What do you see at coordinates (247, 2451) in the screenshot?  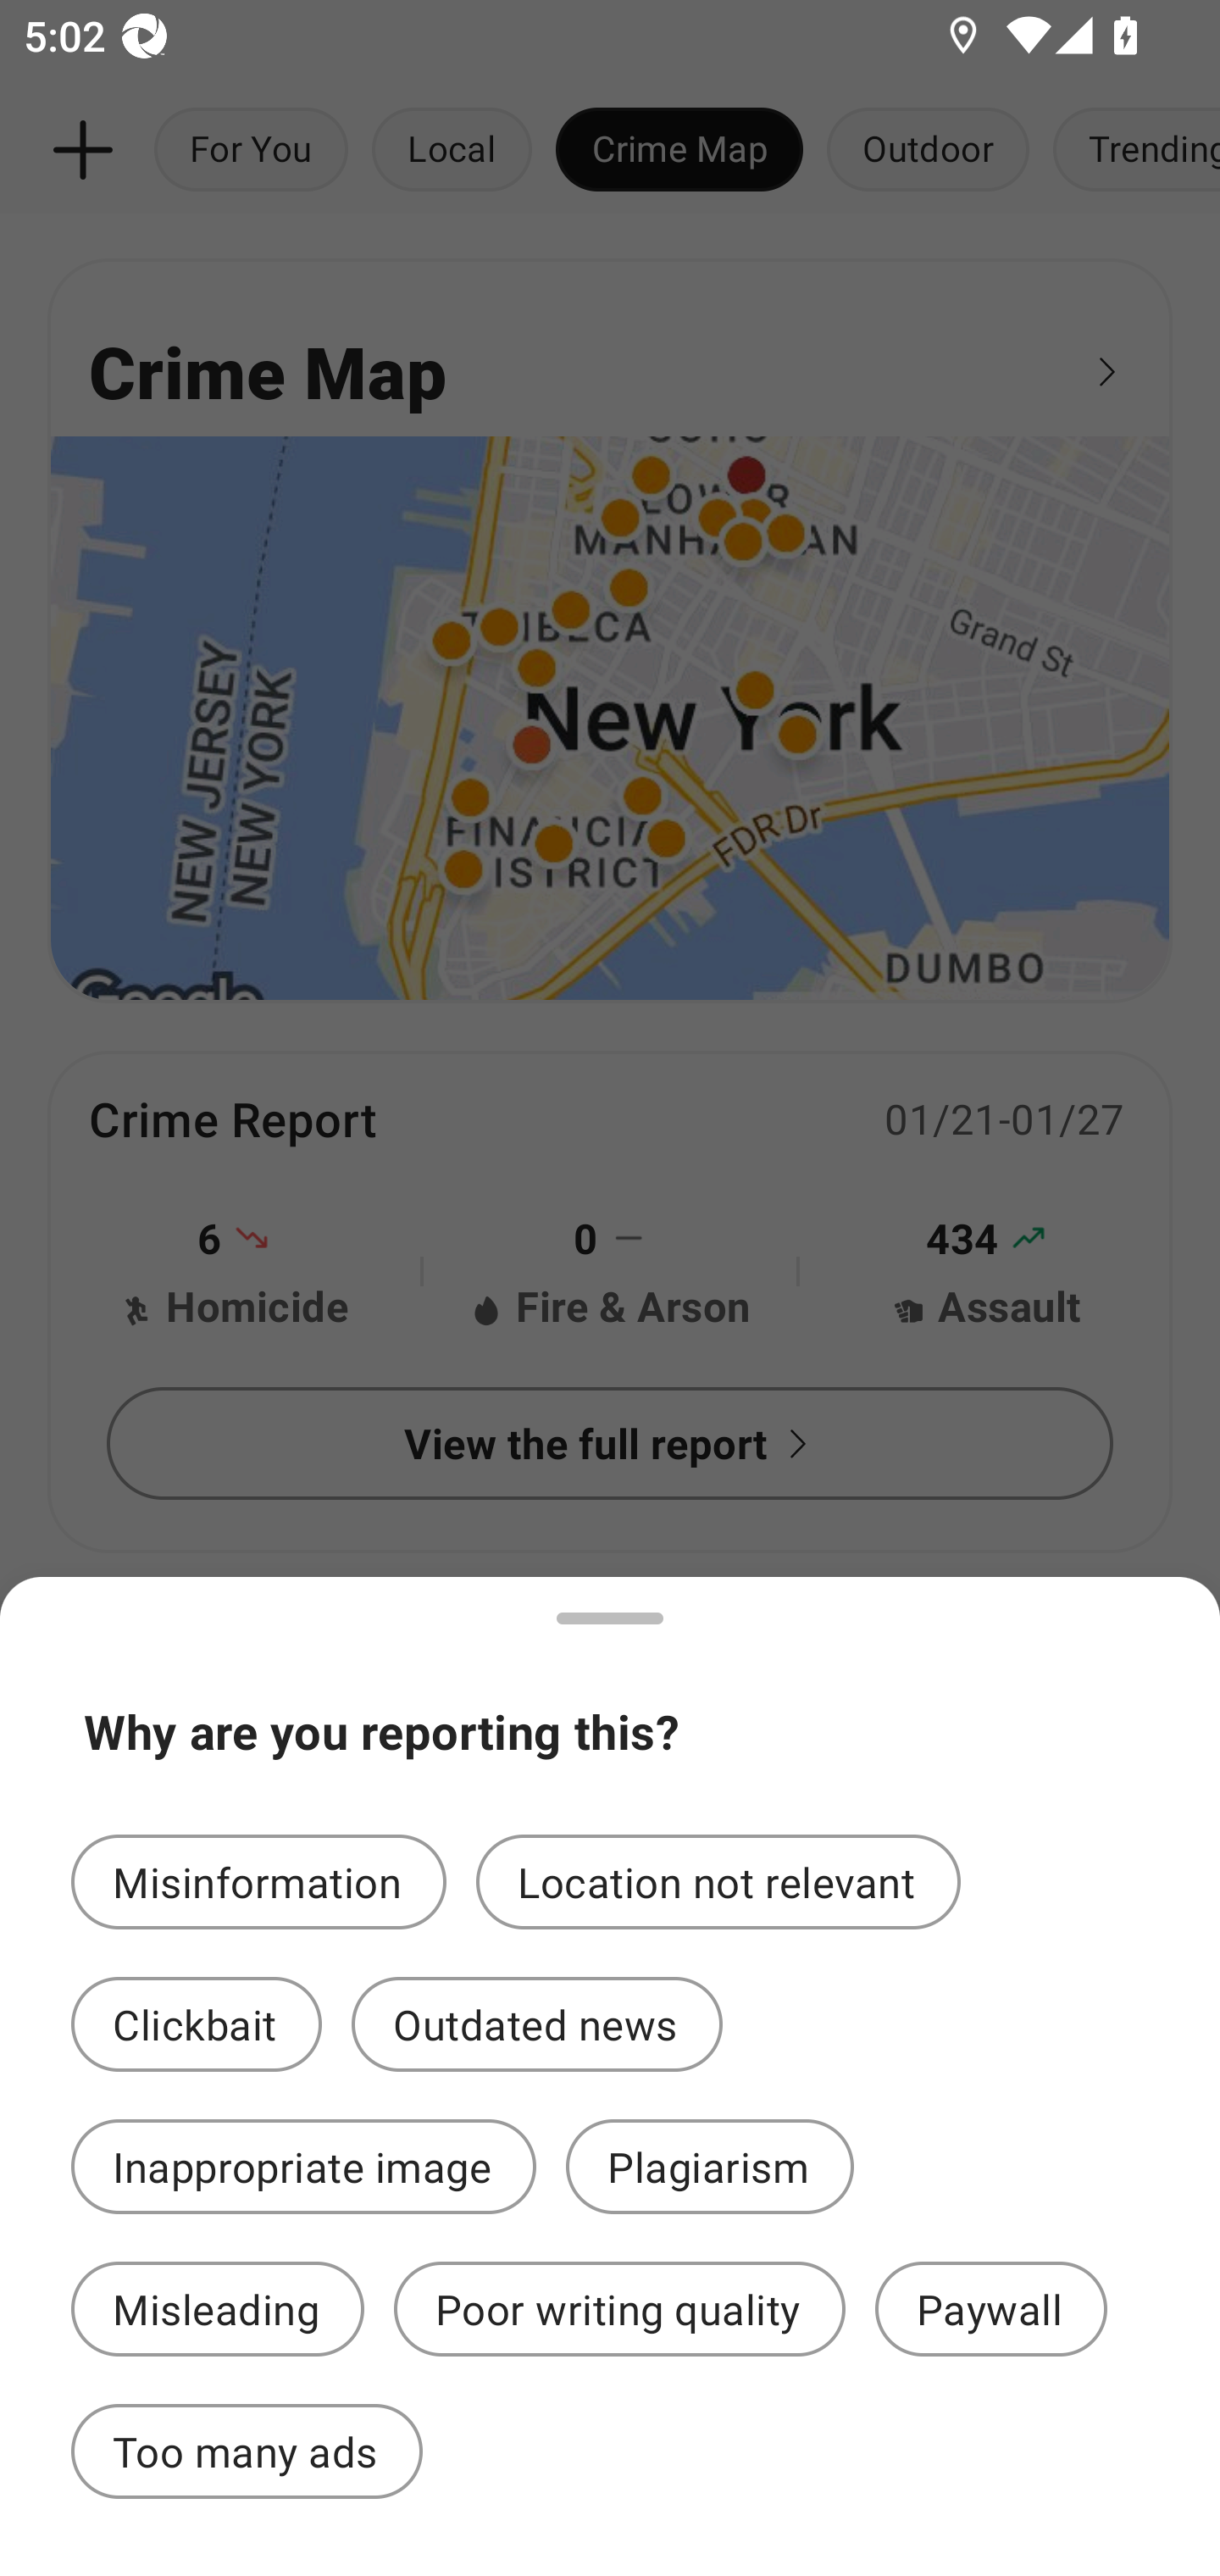 I see `Too many ads` at bounding box center [247, 2451].